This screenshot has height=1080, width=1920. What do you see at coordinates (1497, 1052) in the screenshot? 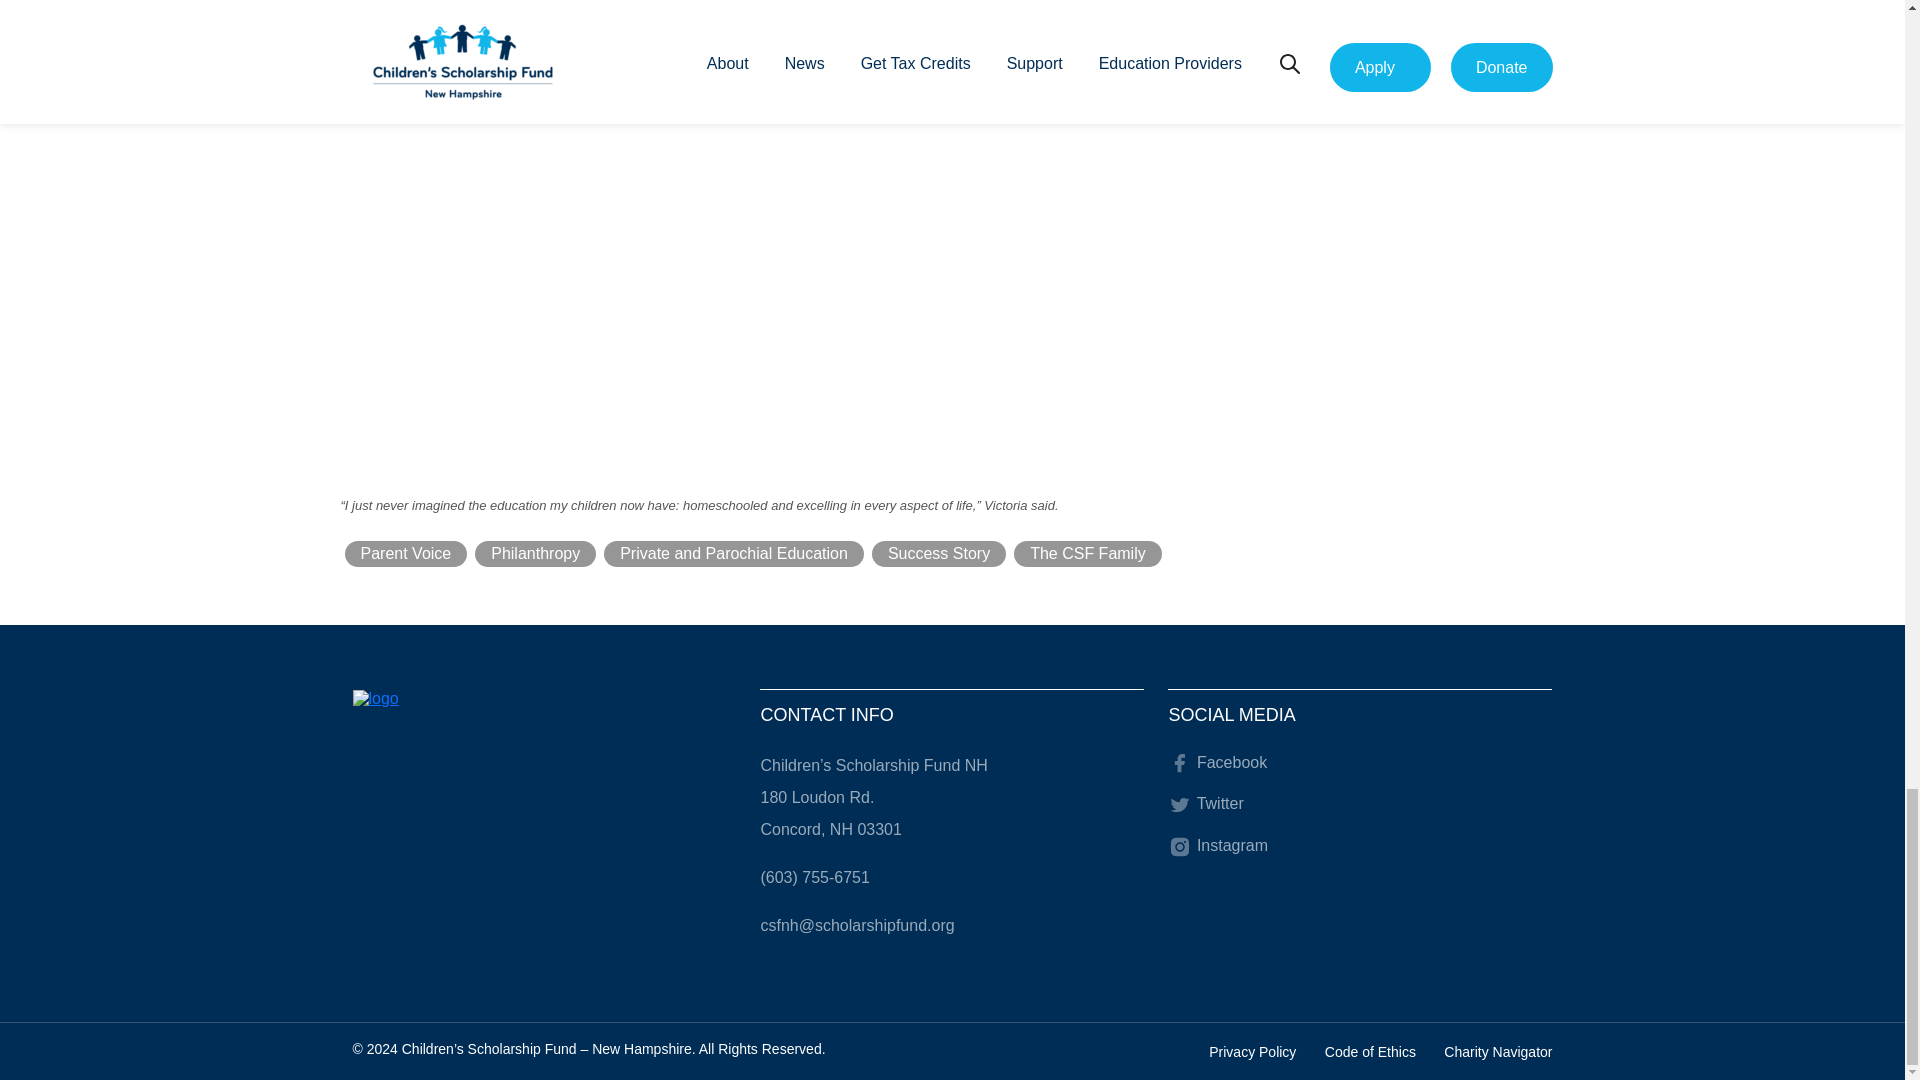
I see `Charity Navigator` at bounding box center [1497, 1052].